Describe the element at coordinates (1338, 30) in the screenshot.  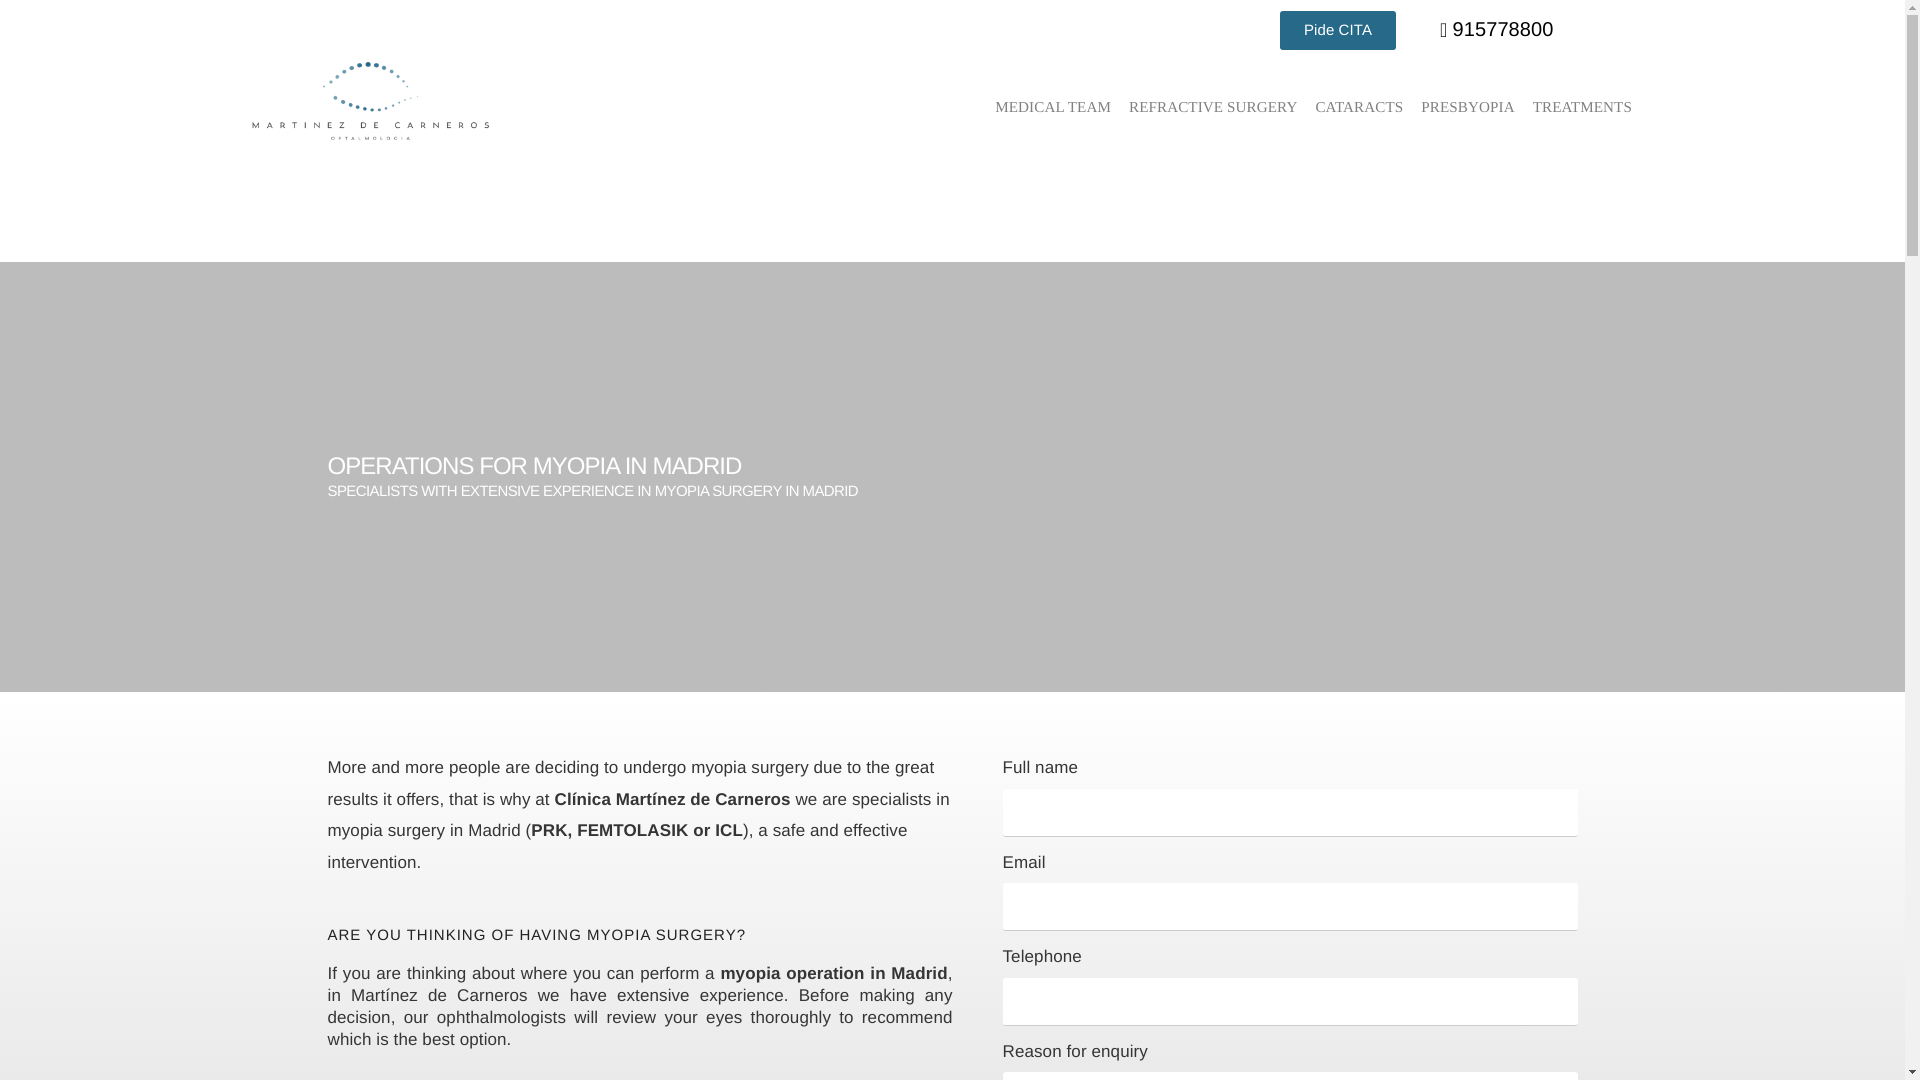
I see `Pide CITA` at that location.